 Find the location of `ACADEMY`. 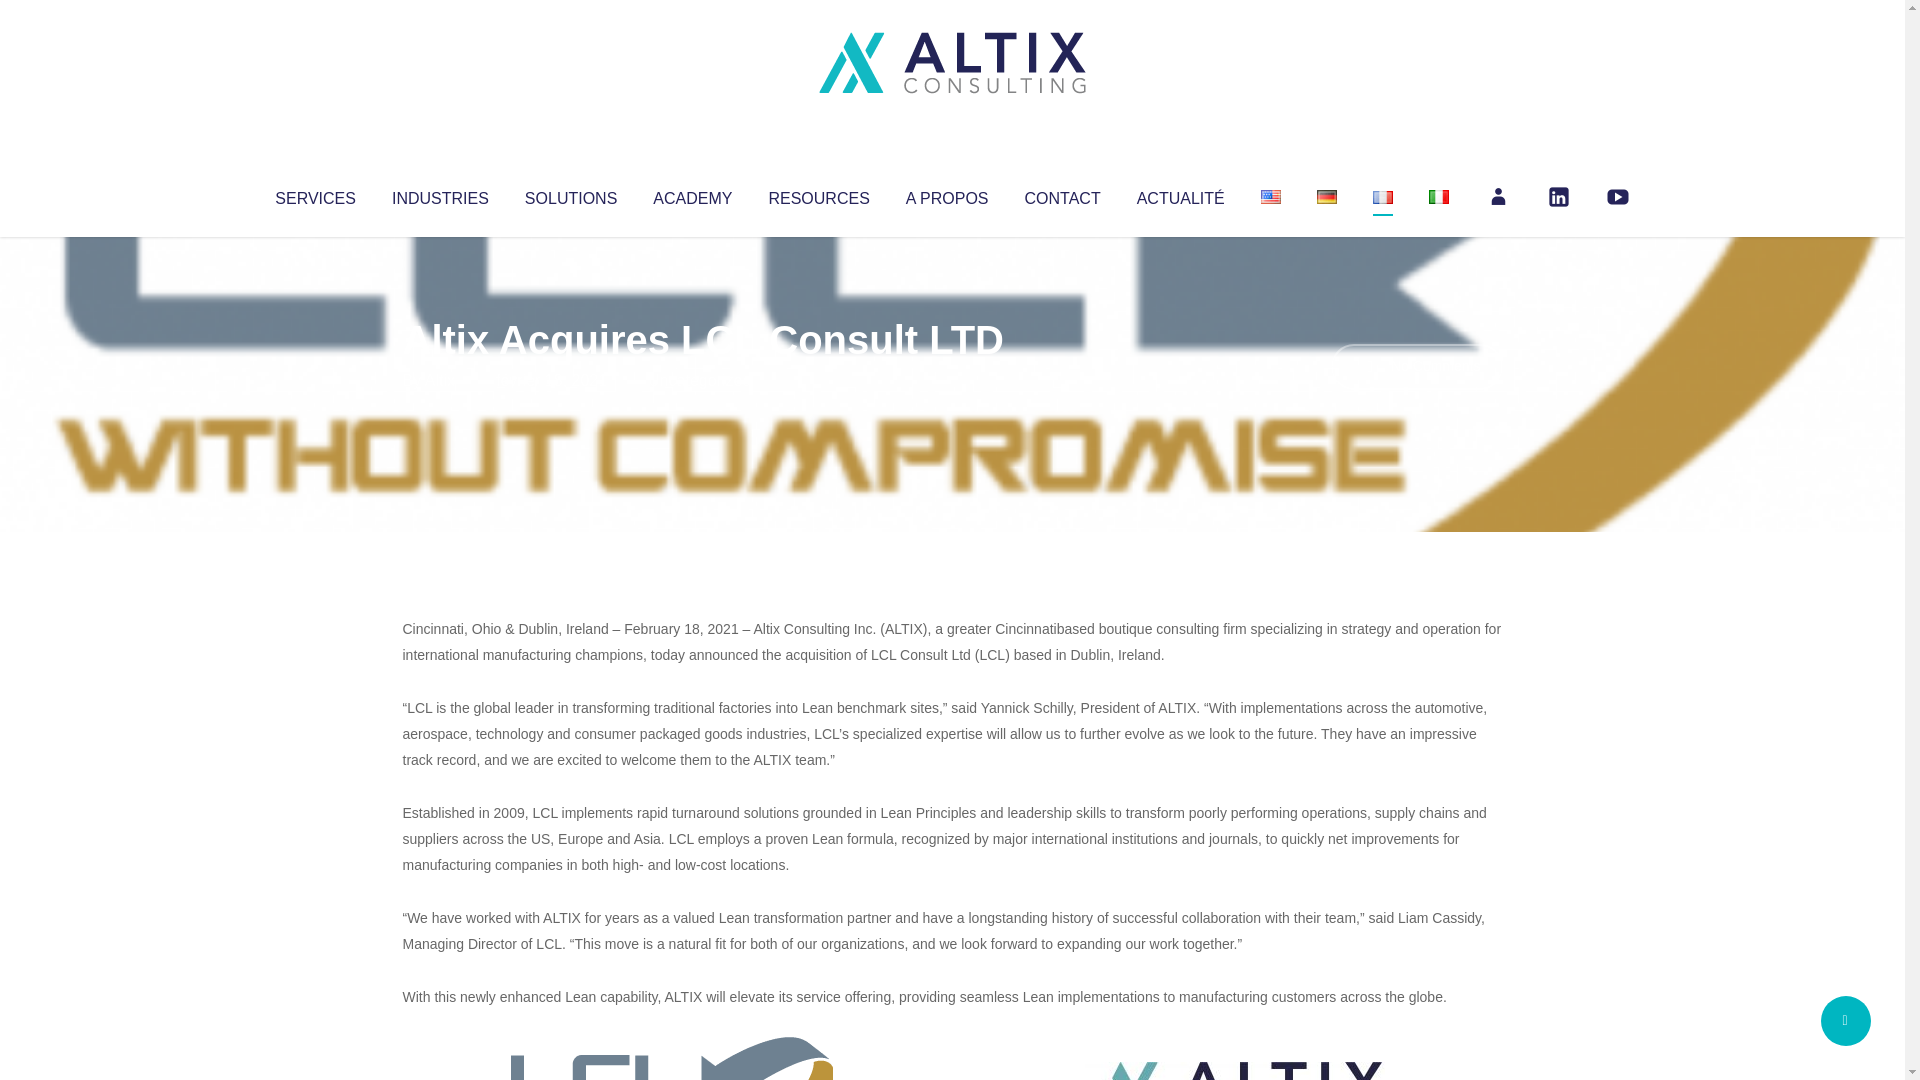

ACADEMY is located at coordinates (692, 194).